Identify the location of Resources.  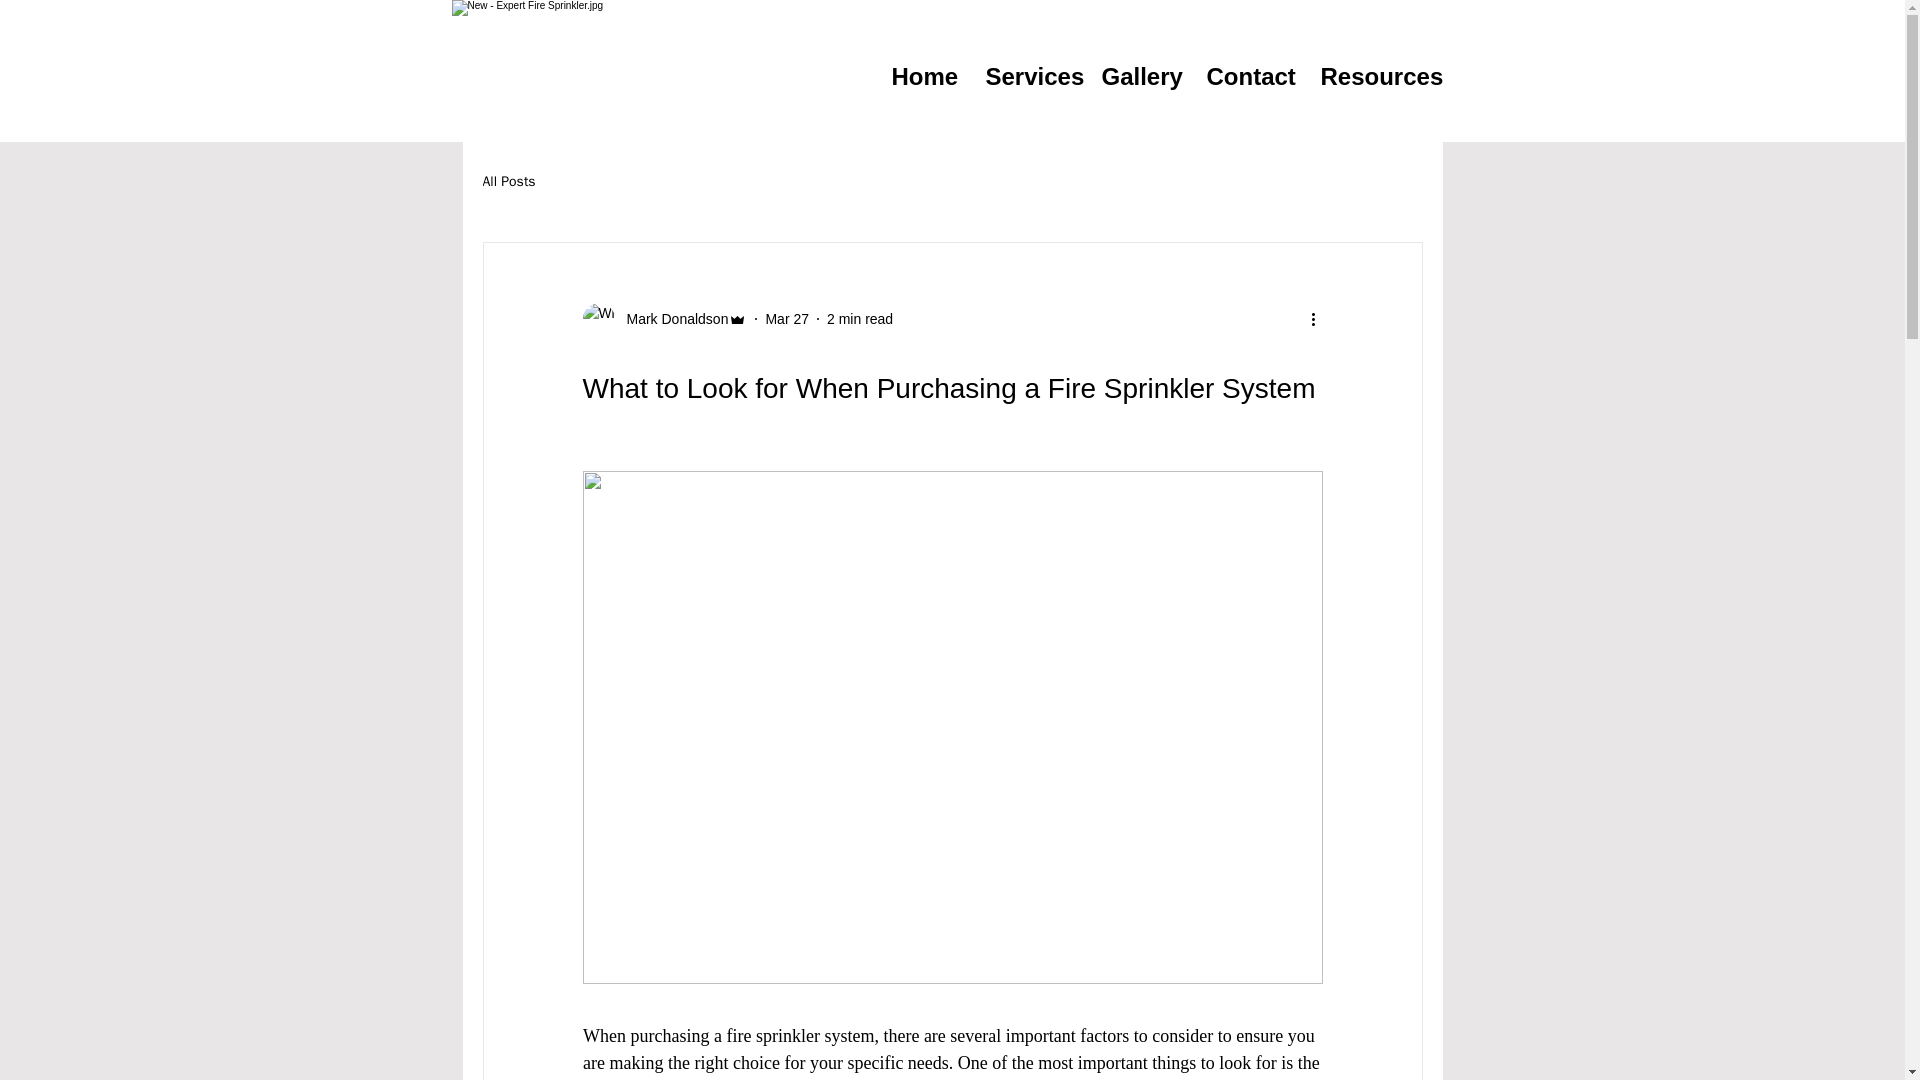
(1374, 71).